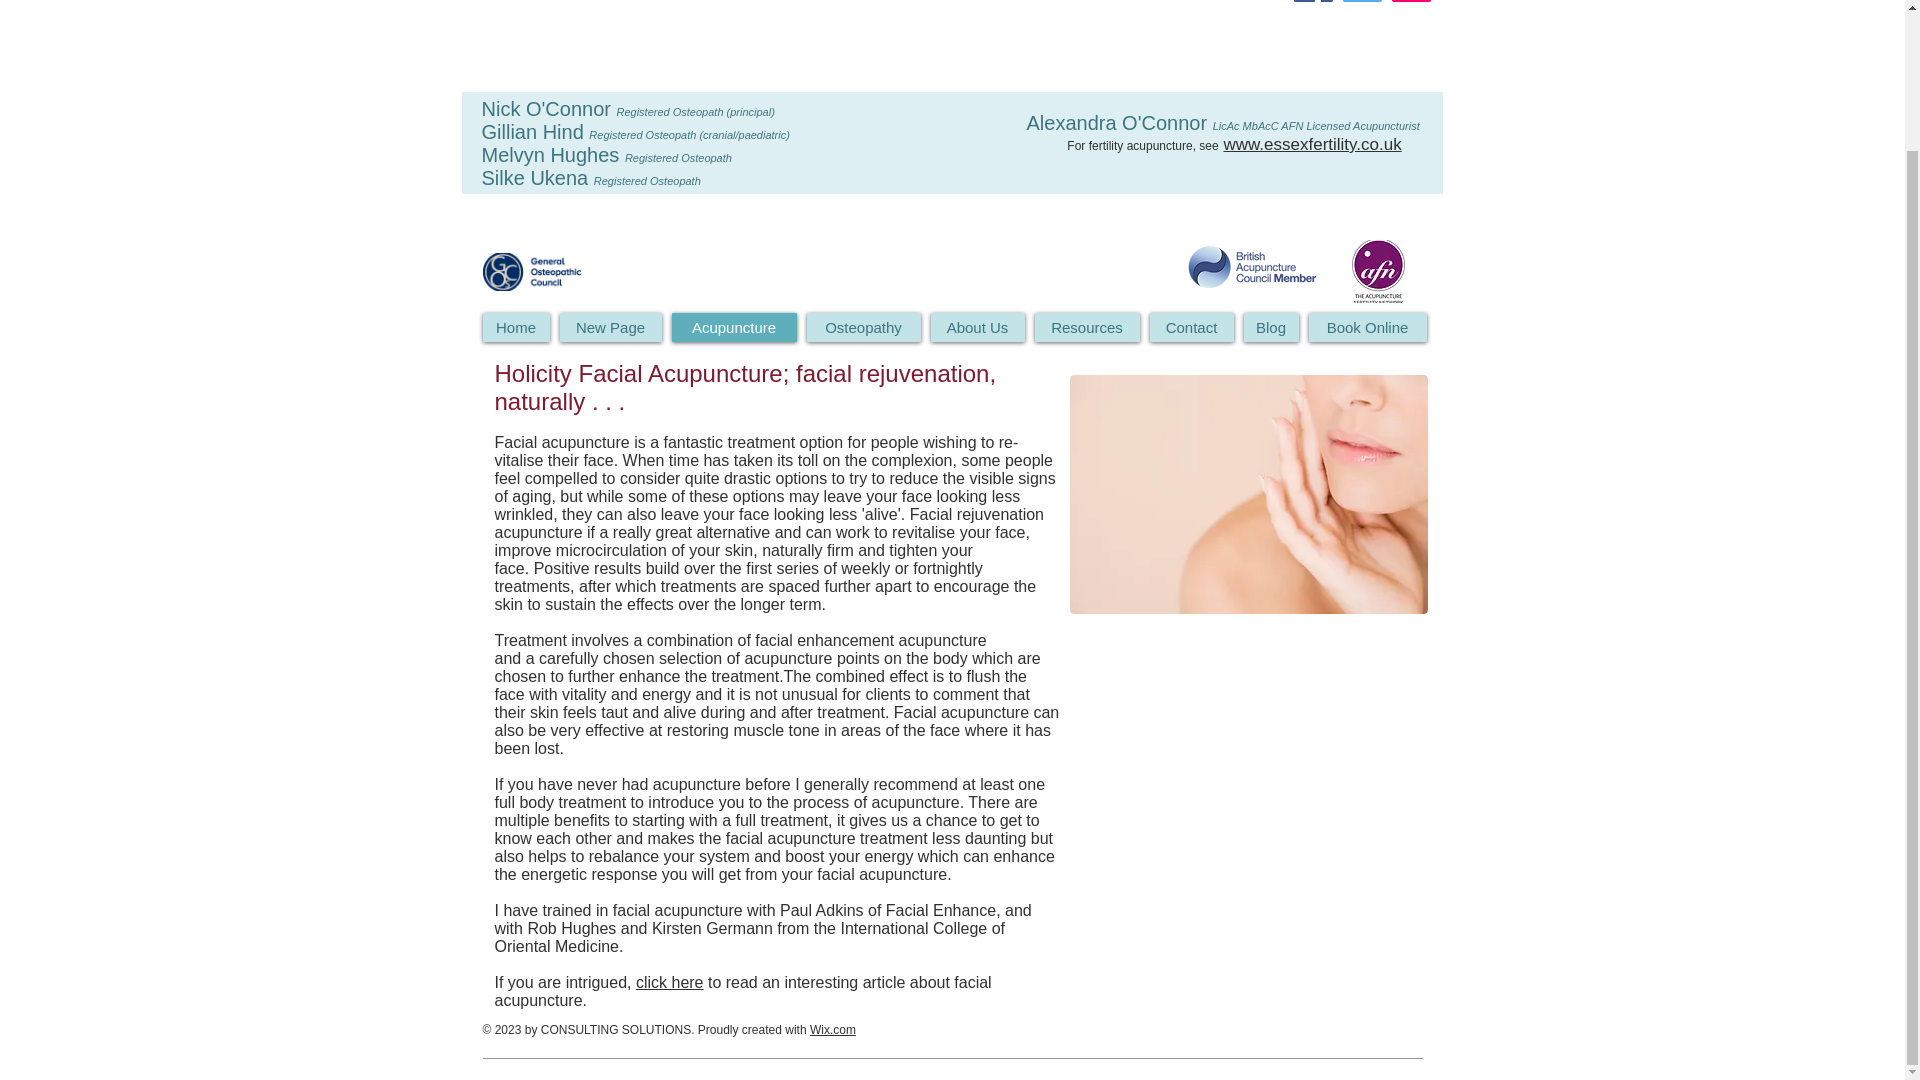 The height and width of the screenshot is (1080, 1920). What do you see at coordinates (1086, 328) in the screenshot?
I see `Resources` at bounding box center [1086, 328].